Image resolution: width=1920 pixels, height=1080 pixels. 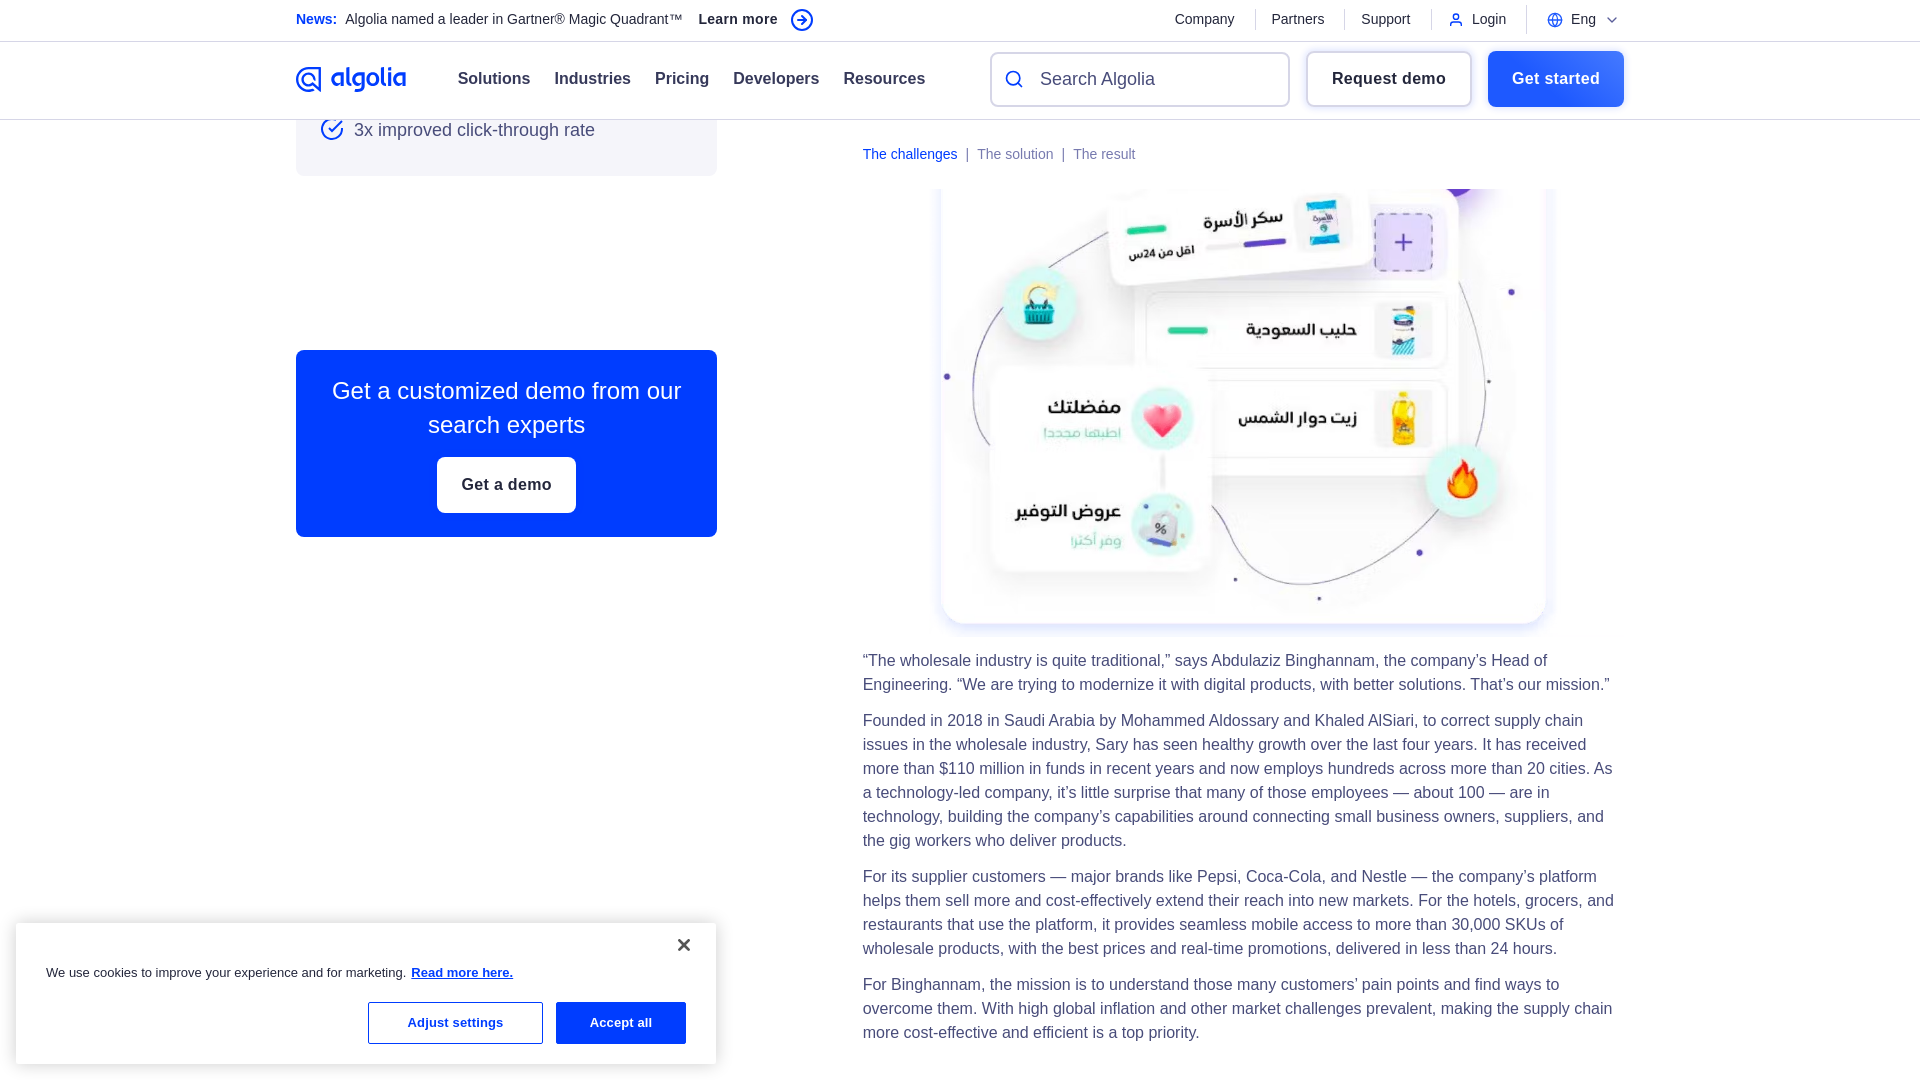 I want to click on Check Circle, so click(x=332, y=128).